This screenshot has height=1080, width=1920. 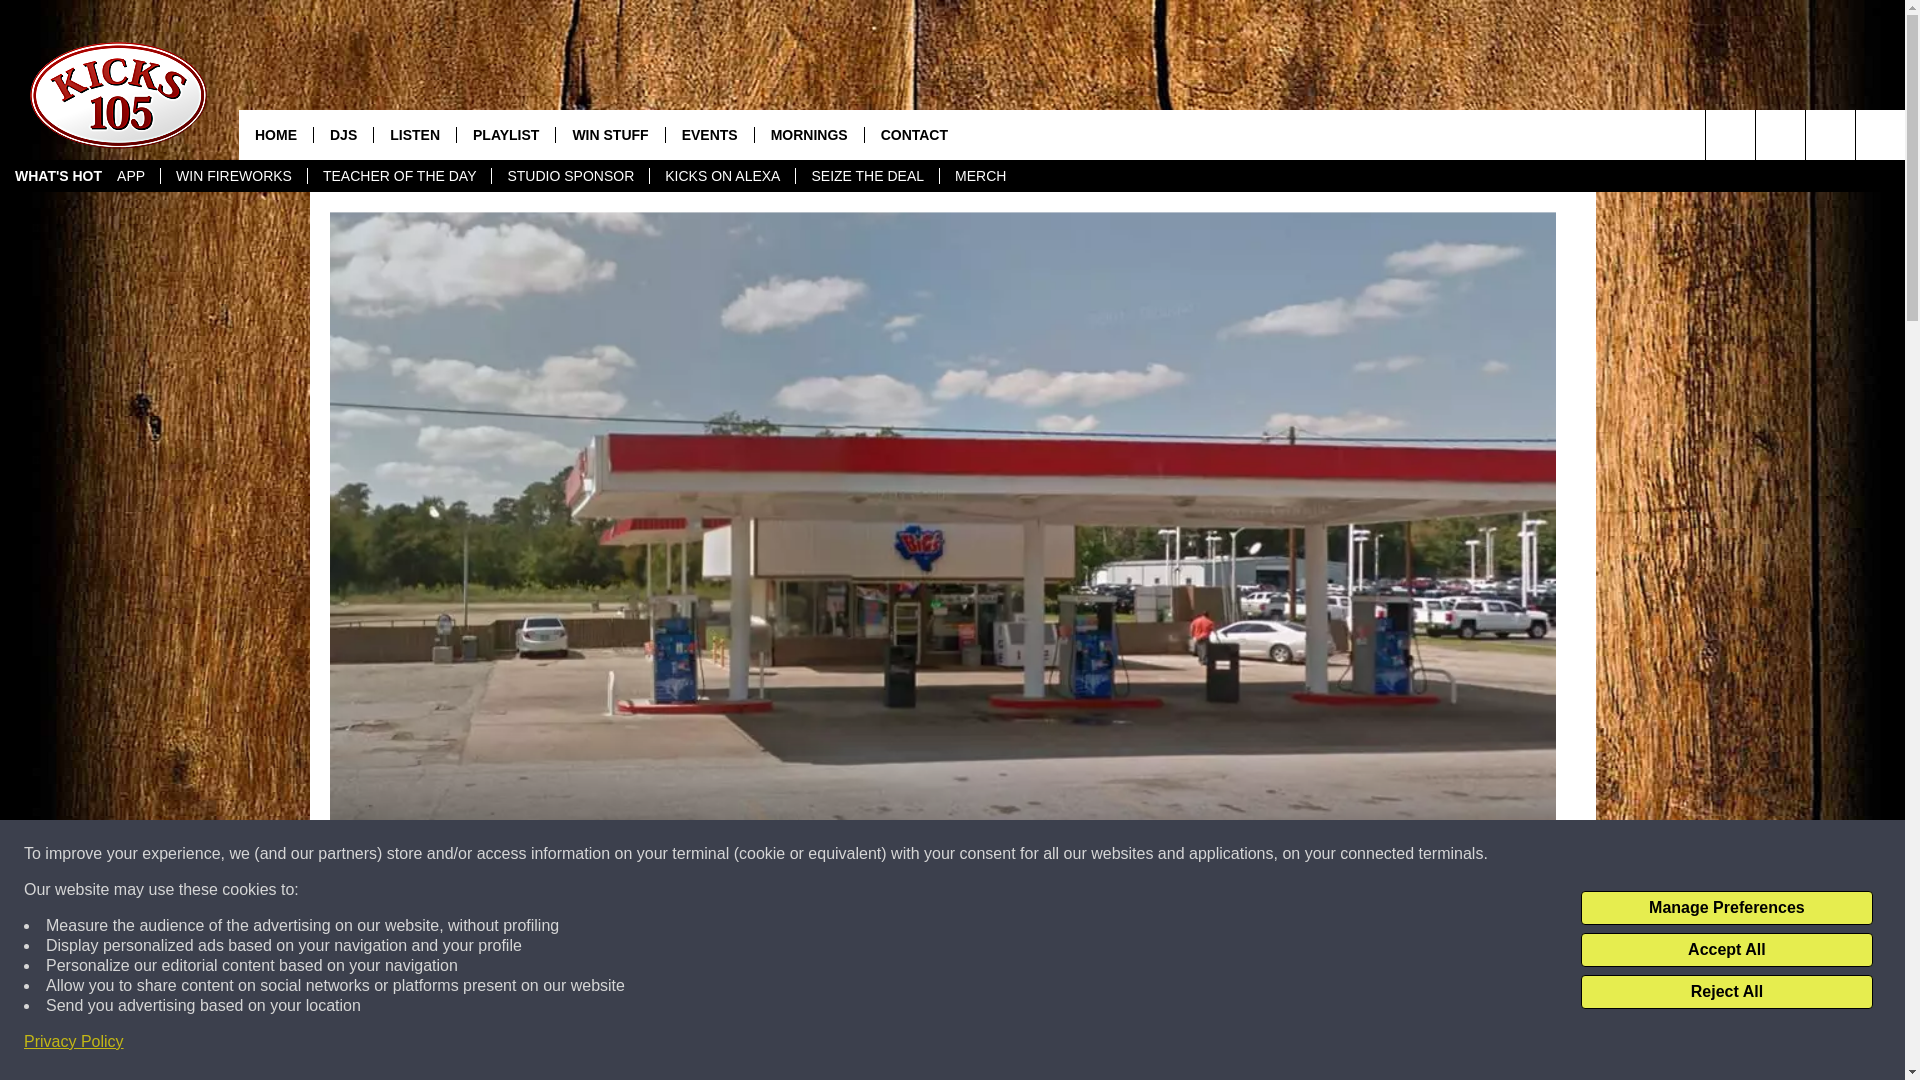 What do you see at coordinates (1726, 992) in the screenshot?
I see `Reject All` at bounding box center [1726, 992].